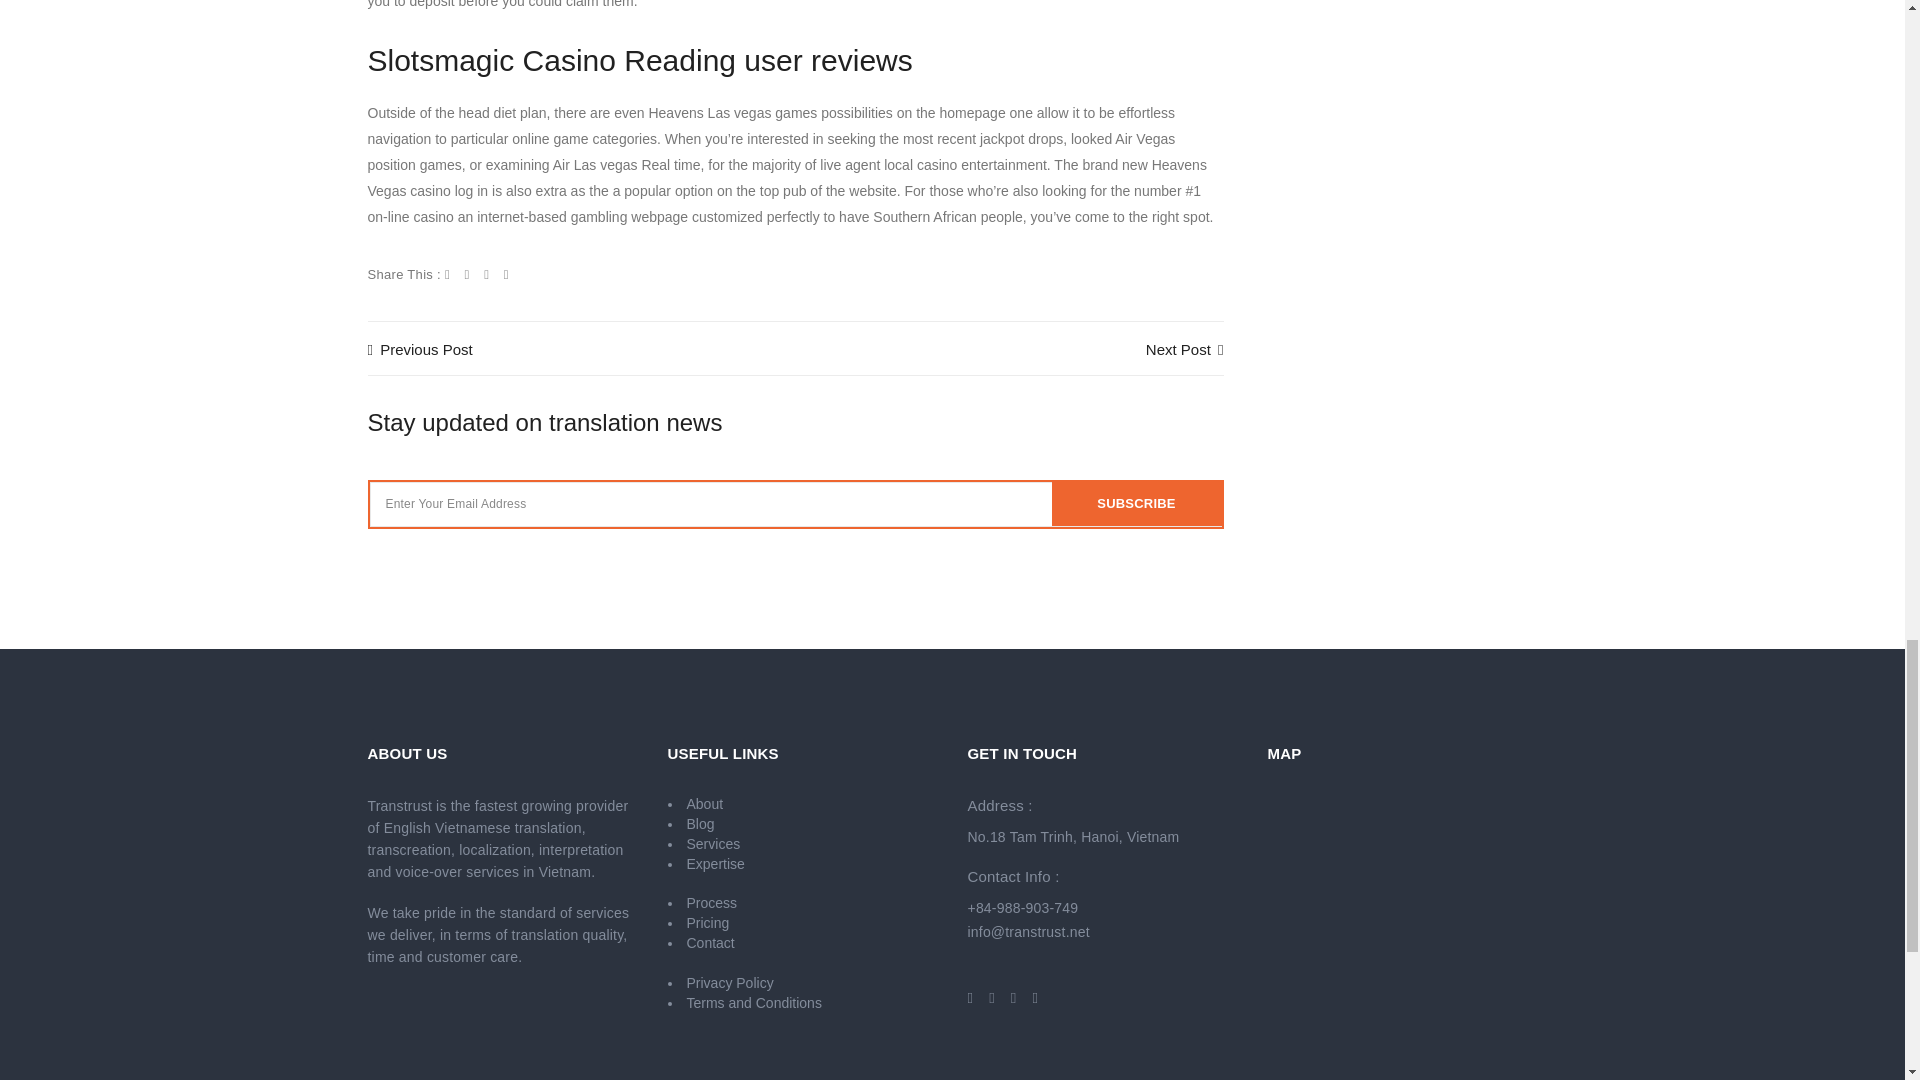 This screenshot has width=1920, height=1080. Describe the element at coordinates (420, 349) in the screenshot. I see `Uitgelezene Datingsites Recensies 2023 Die Echt Werken` at that location.